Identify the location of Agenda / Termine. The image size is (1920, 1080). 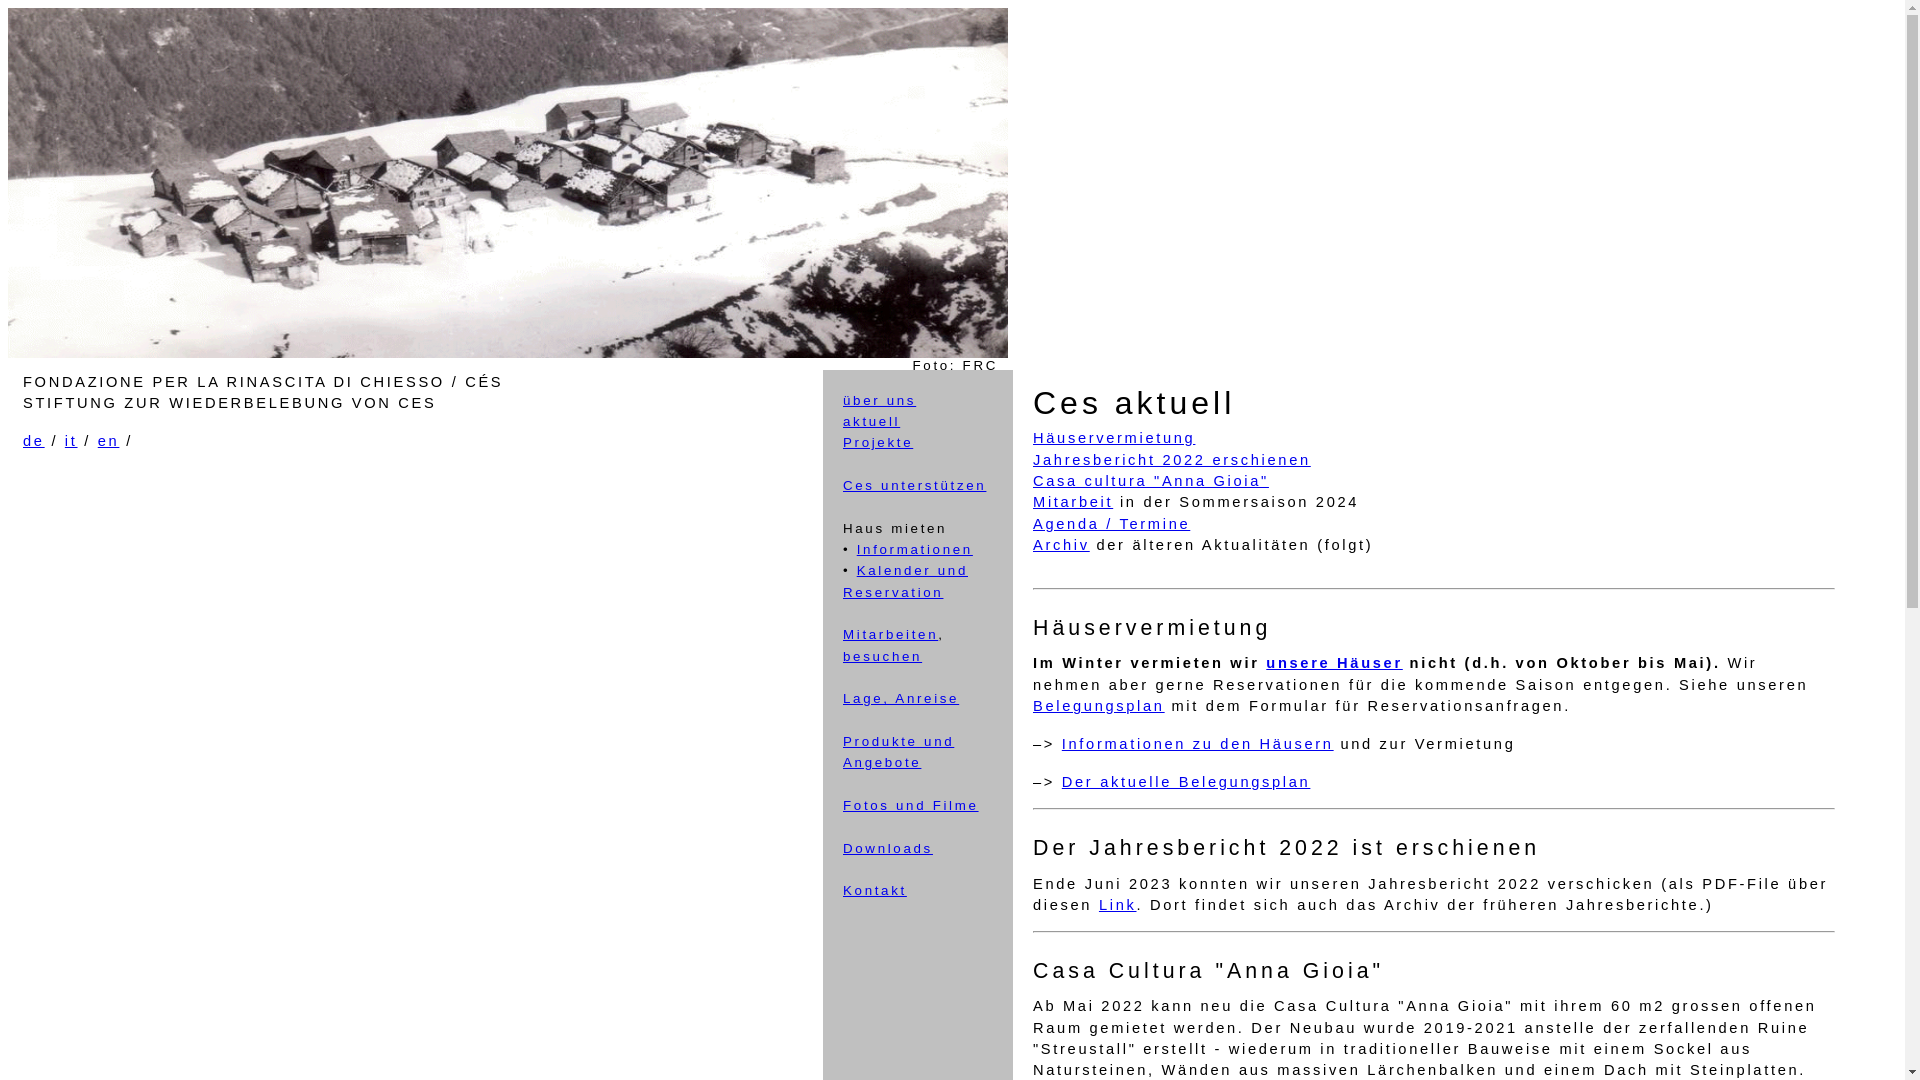
(1112, 524).